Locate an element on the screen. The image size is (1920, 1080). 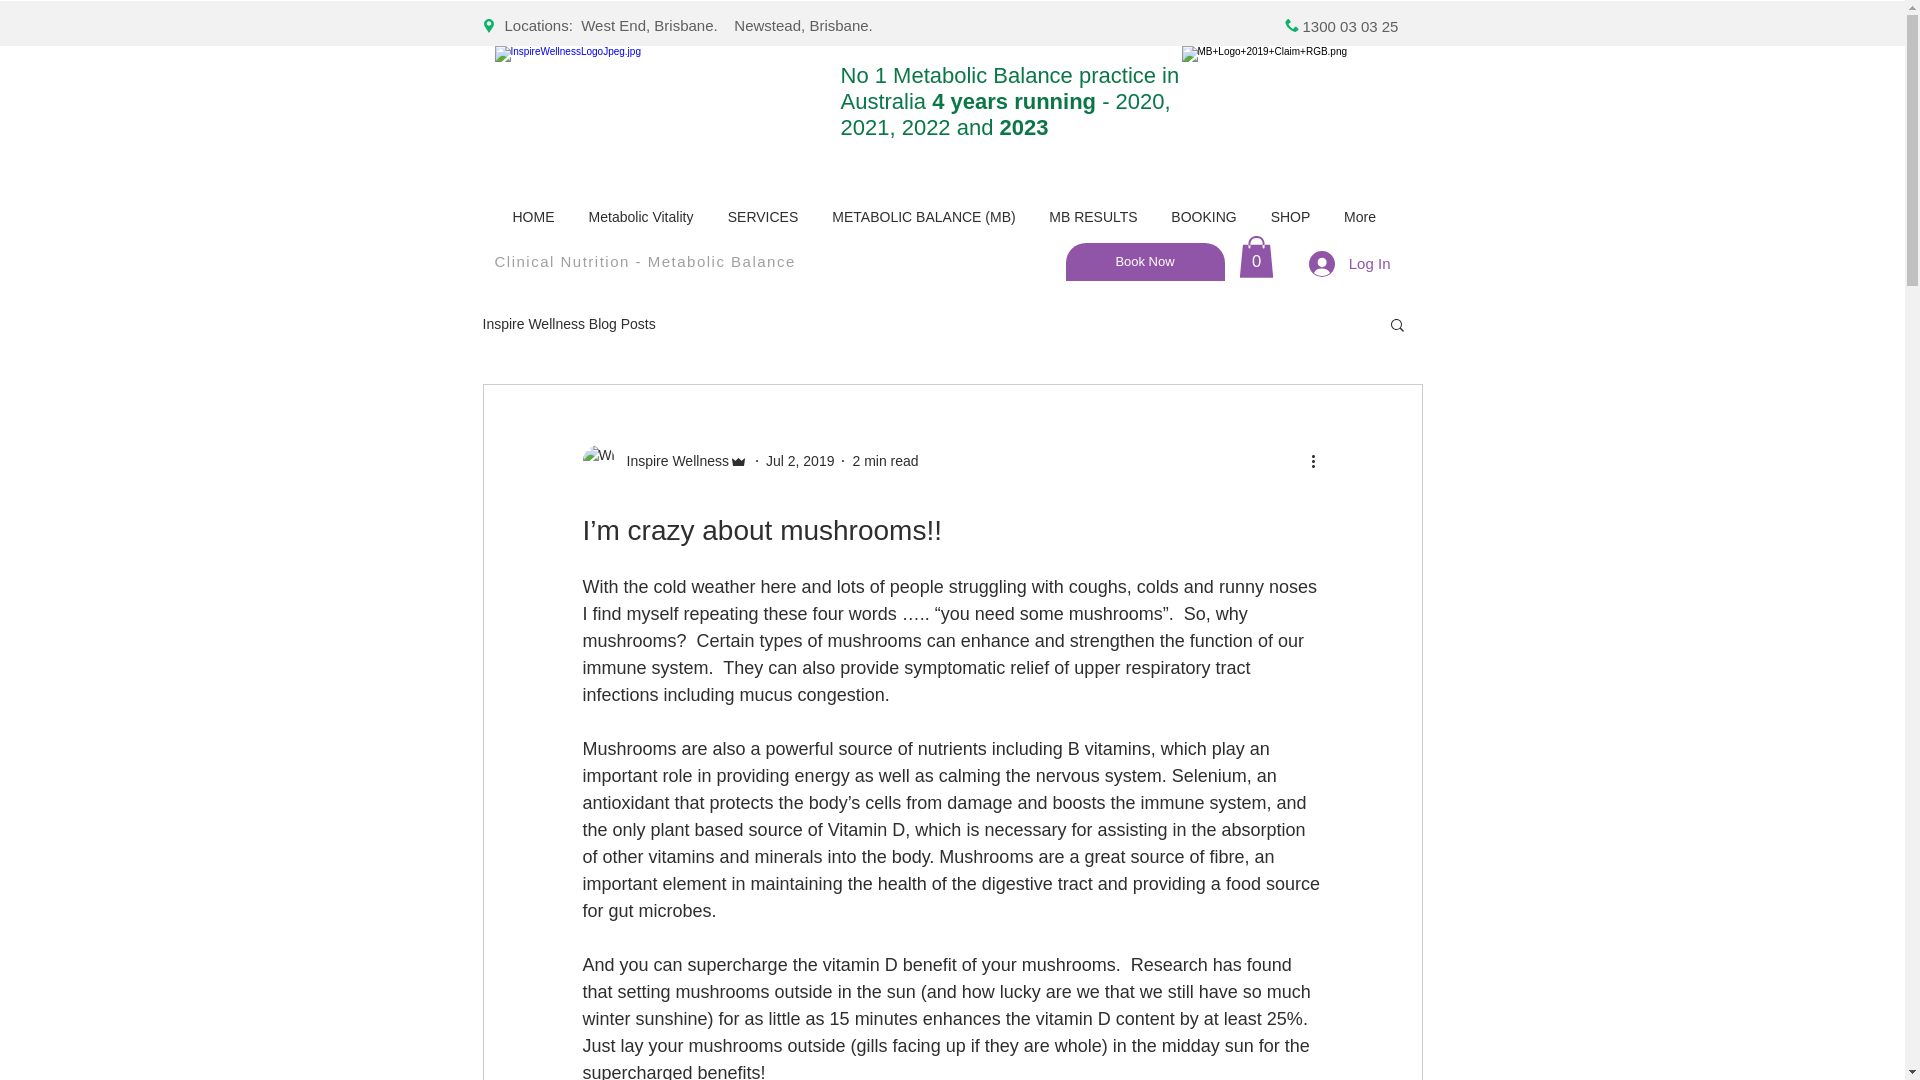
0 is located at coordinates (1256, 257).